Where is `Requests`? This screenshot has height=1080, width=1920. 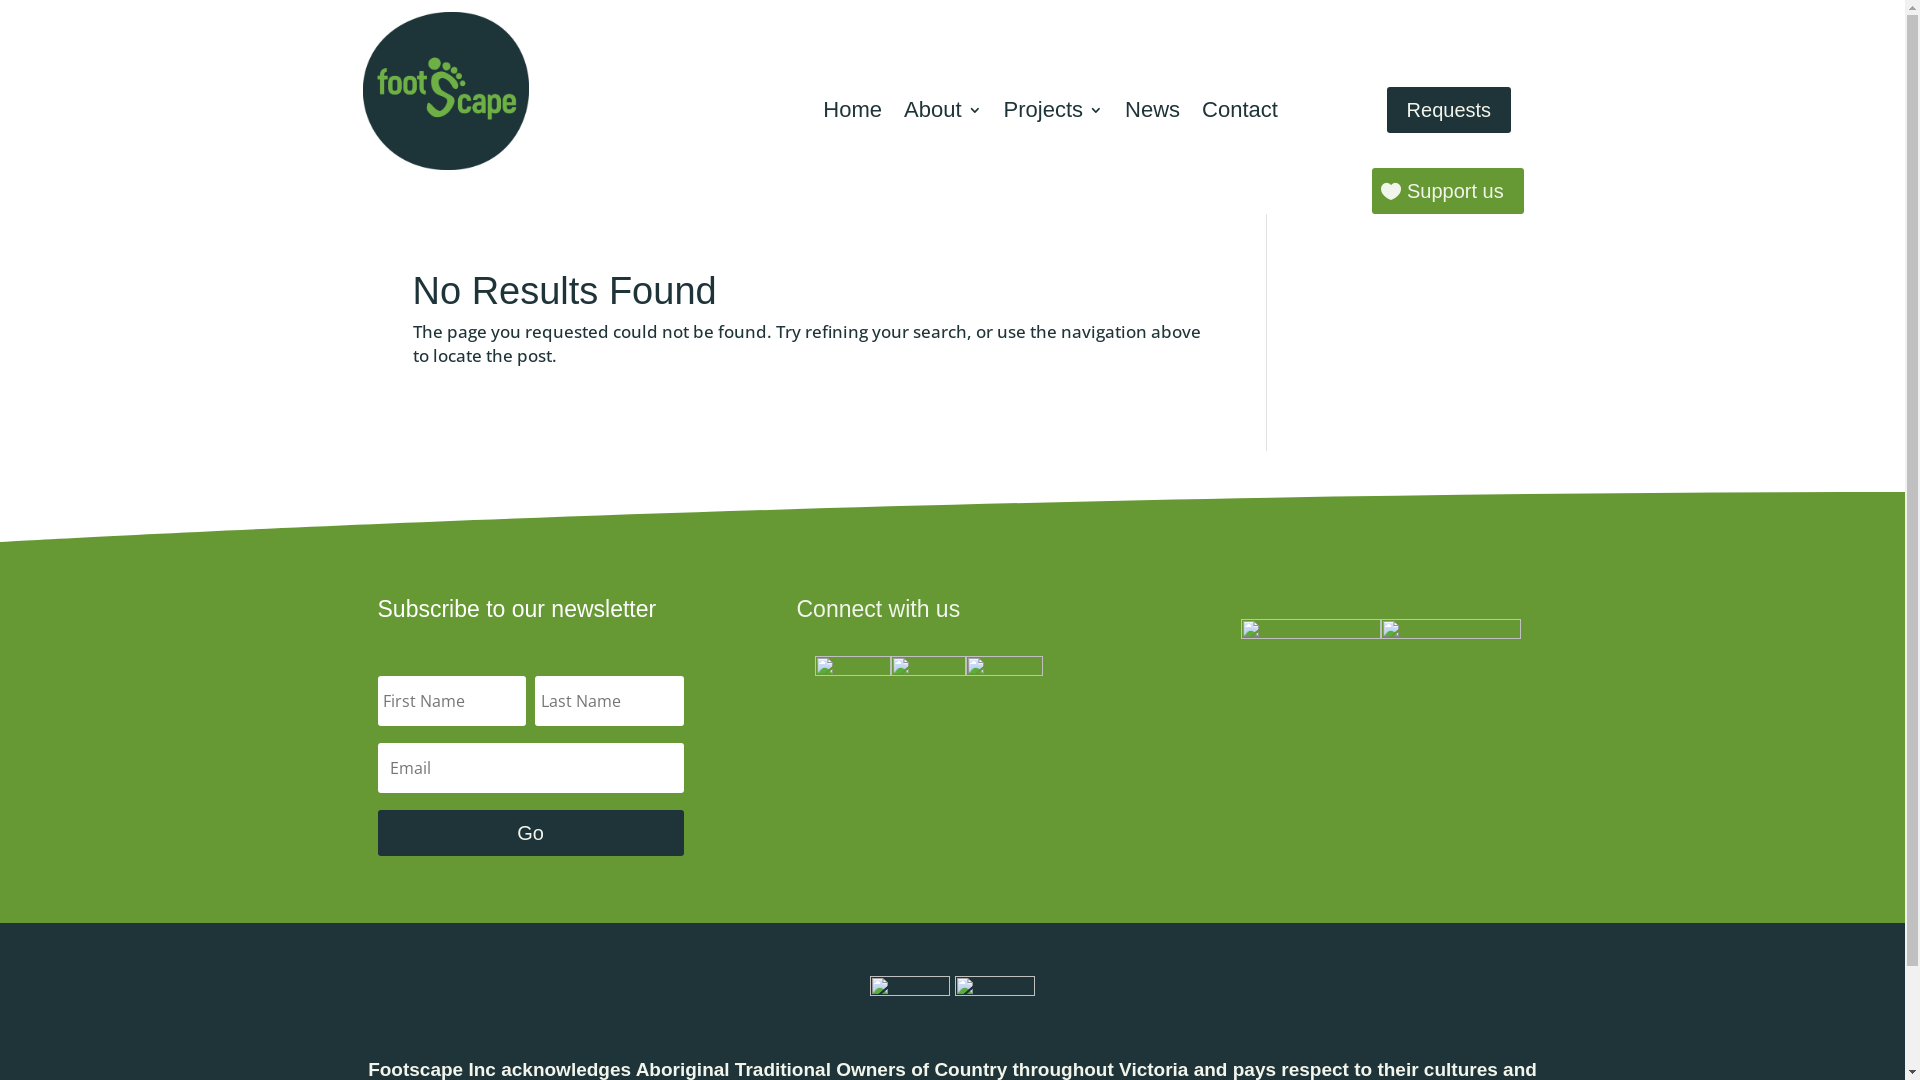 Requests is located at coordinates (1450, 110).